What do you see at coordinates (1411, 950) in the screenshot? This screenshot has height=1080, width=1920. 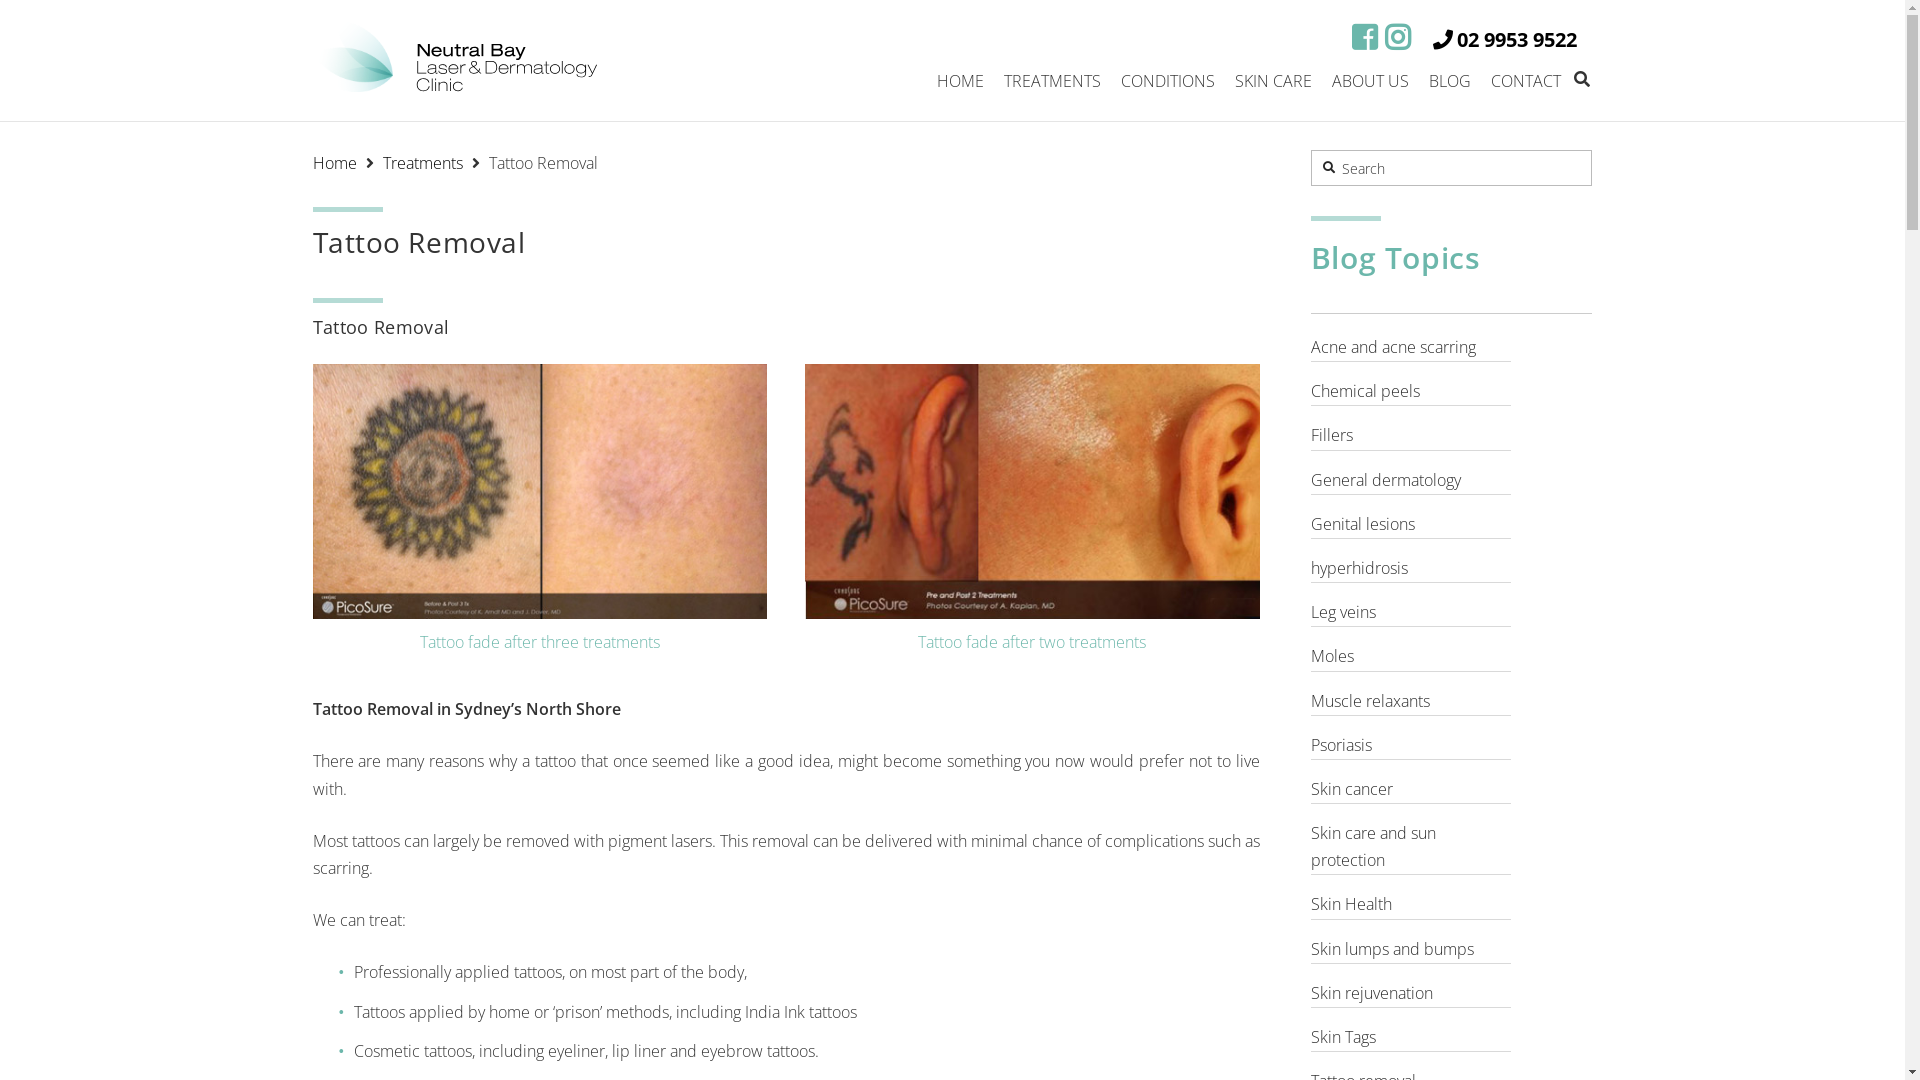 I see `Skin lumps and bumps` at bounding box center [1411, 950].